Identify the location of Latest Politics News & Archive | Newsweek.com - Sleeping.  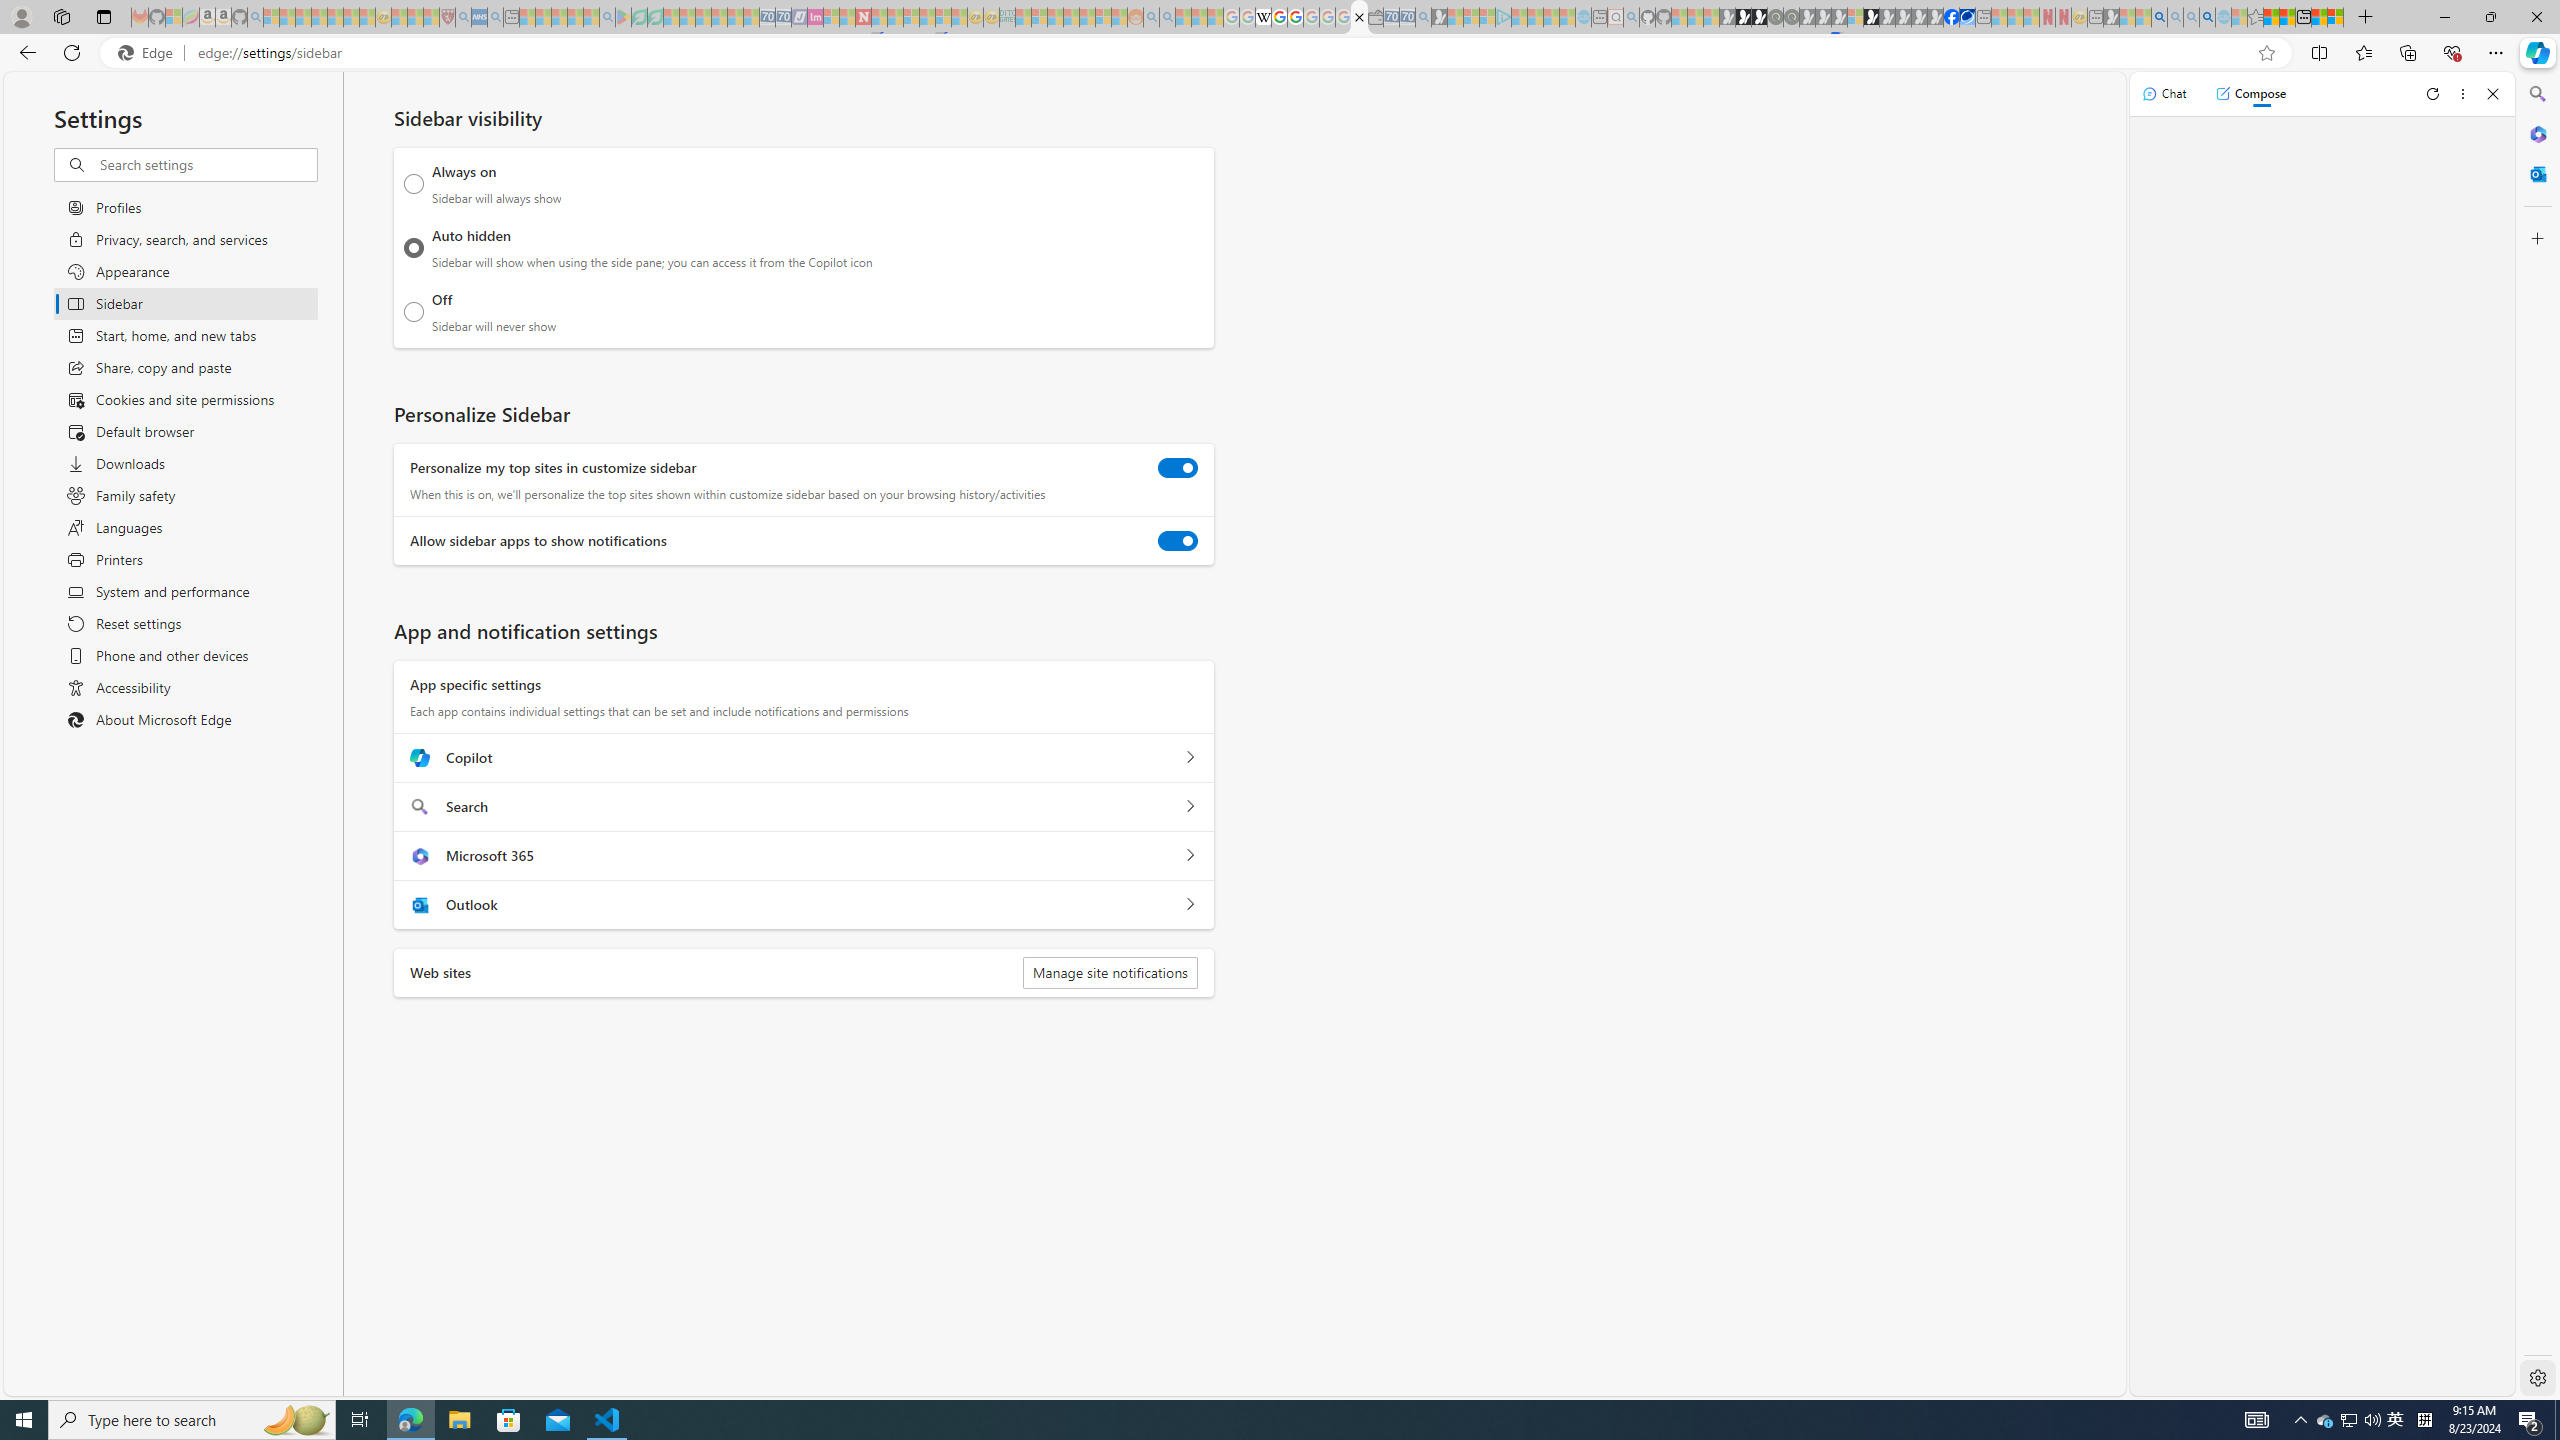
(864, 17).